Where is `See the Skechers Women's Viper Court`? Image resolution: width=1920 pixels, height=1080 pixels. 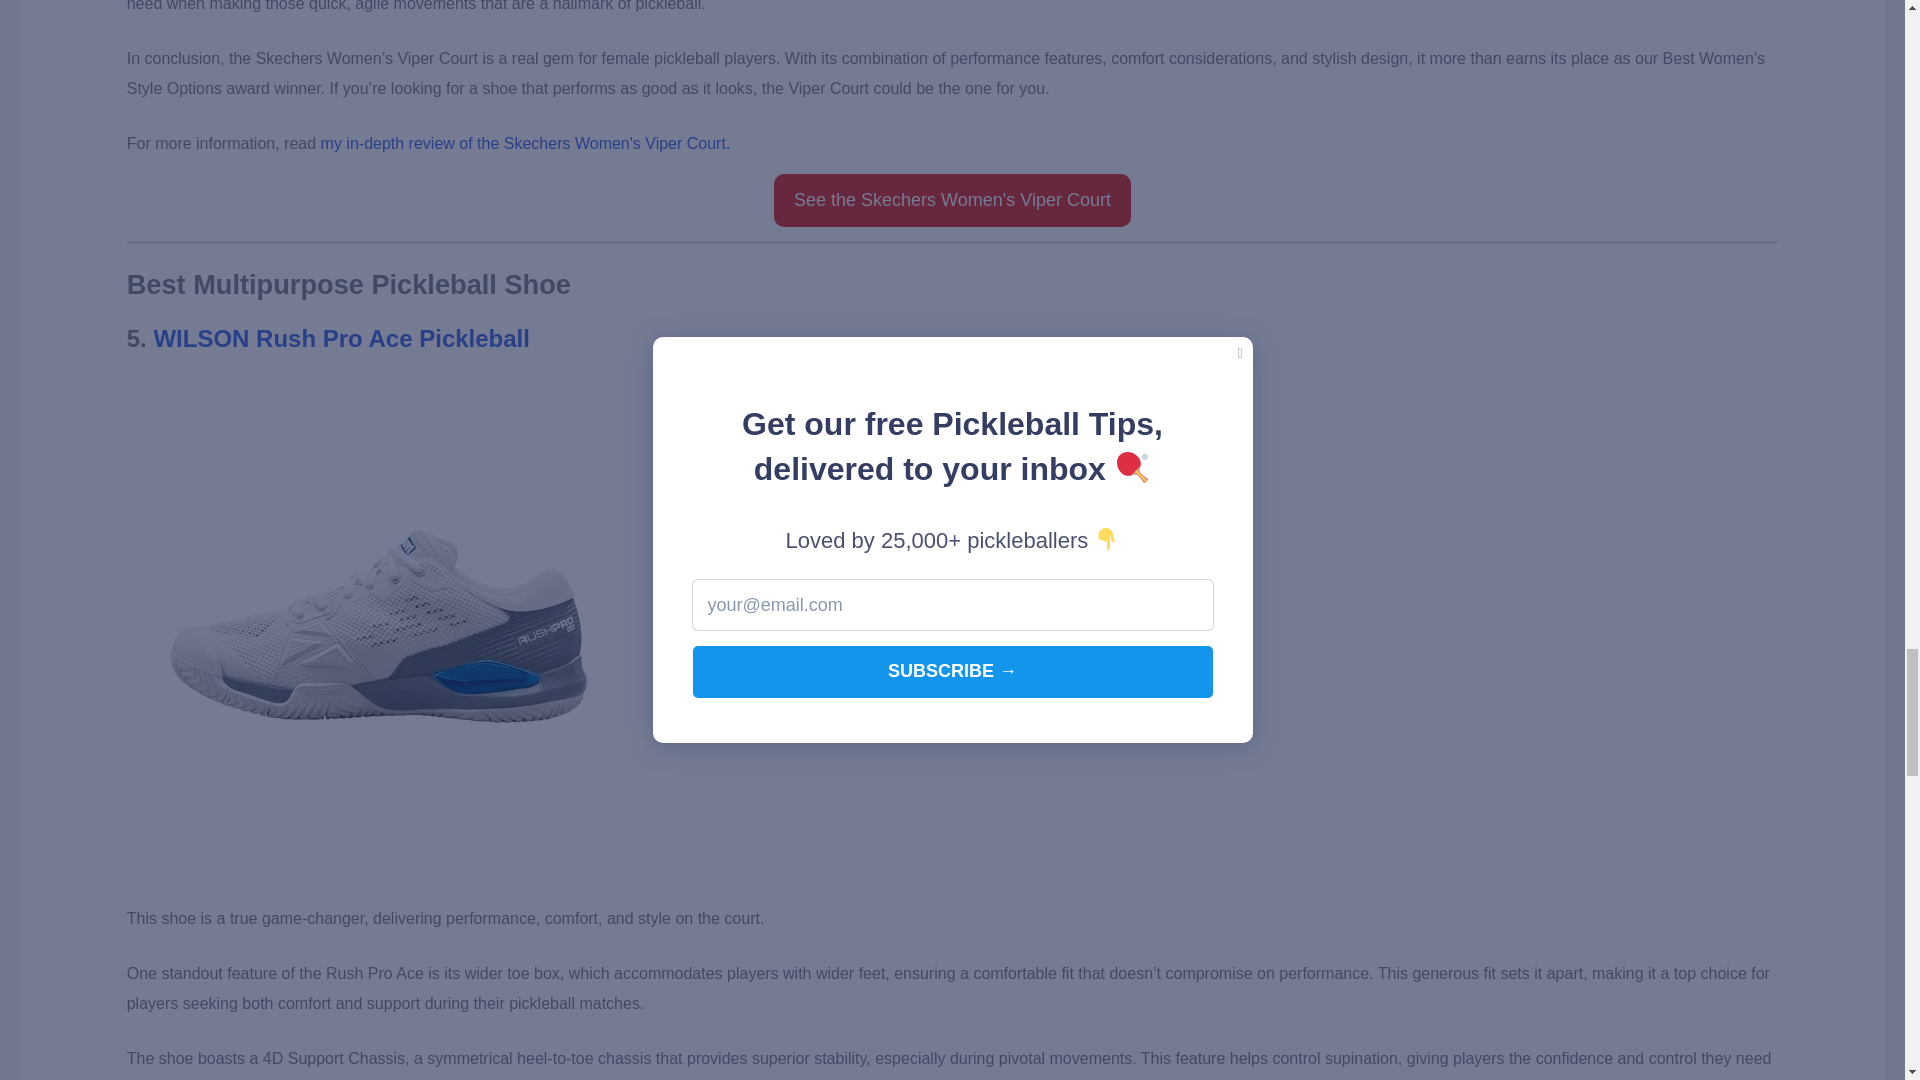 See the Skechers Women's Viper Court is located at coordinates (952, 200).